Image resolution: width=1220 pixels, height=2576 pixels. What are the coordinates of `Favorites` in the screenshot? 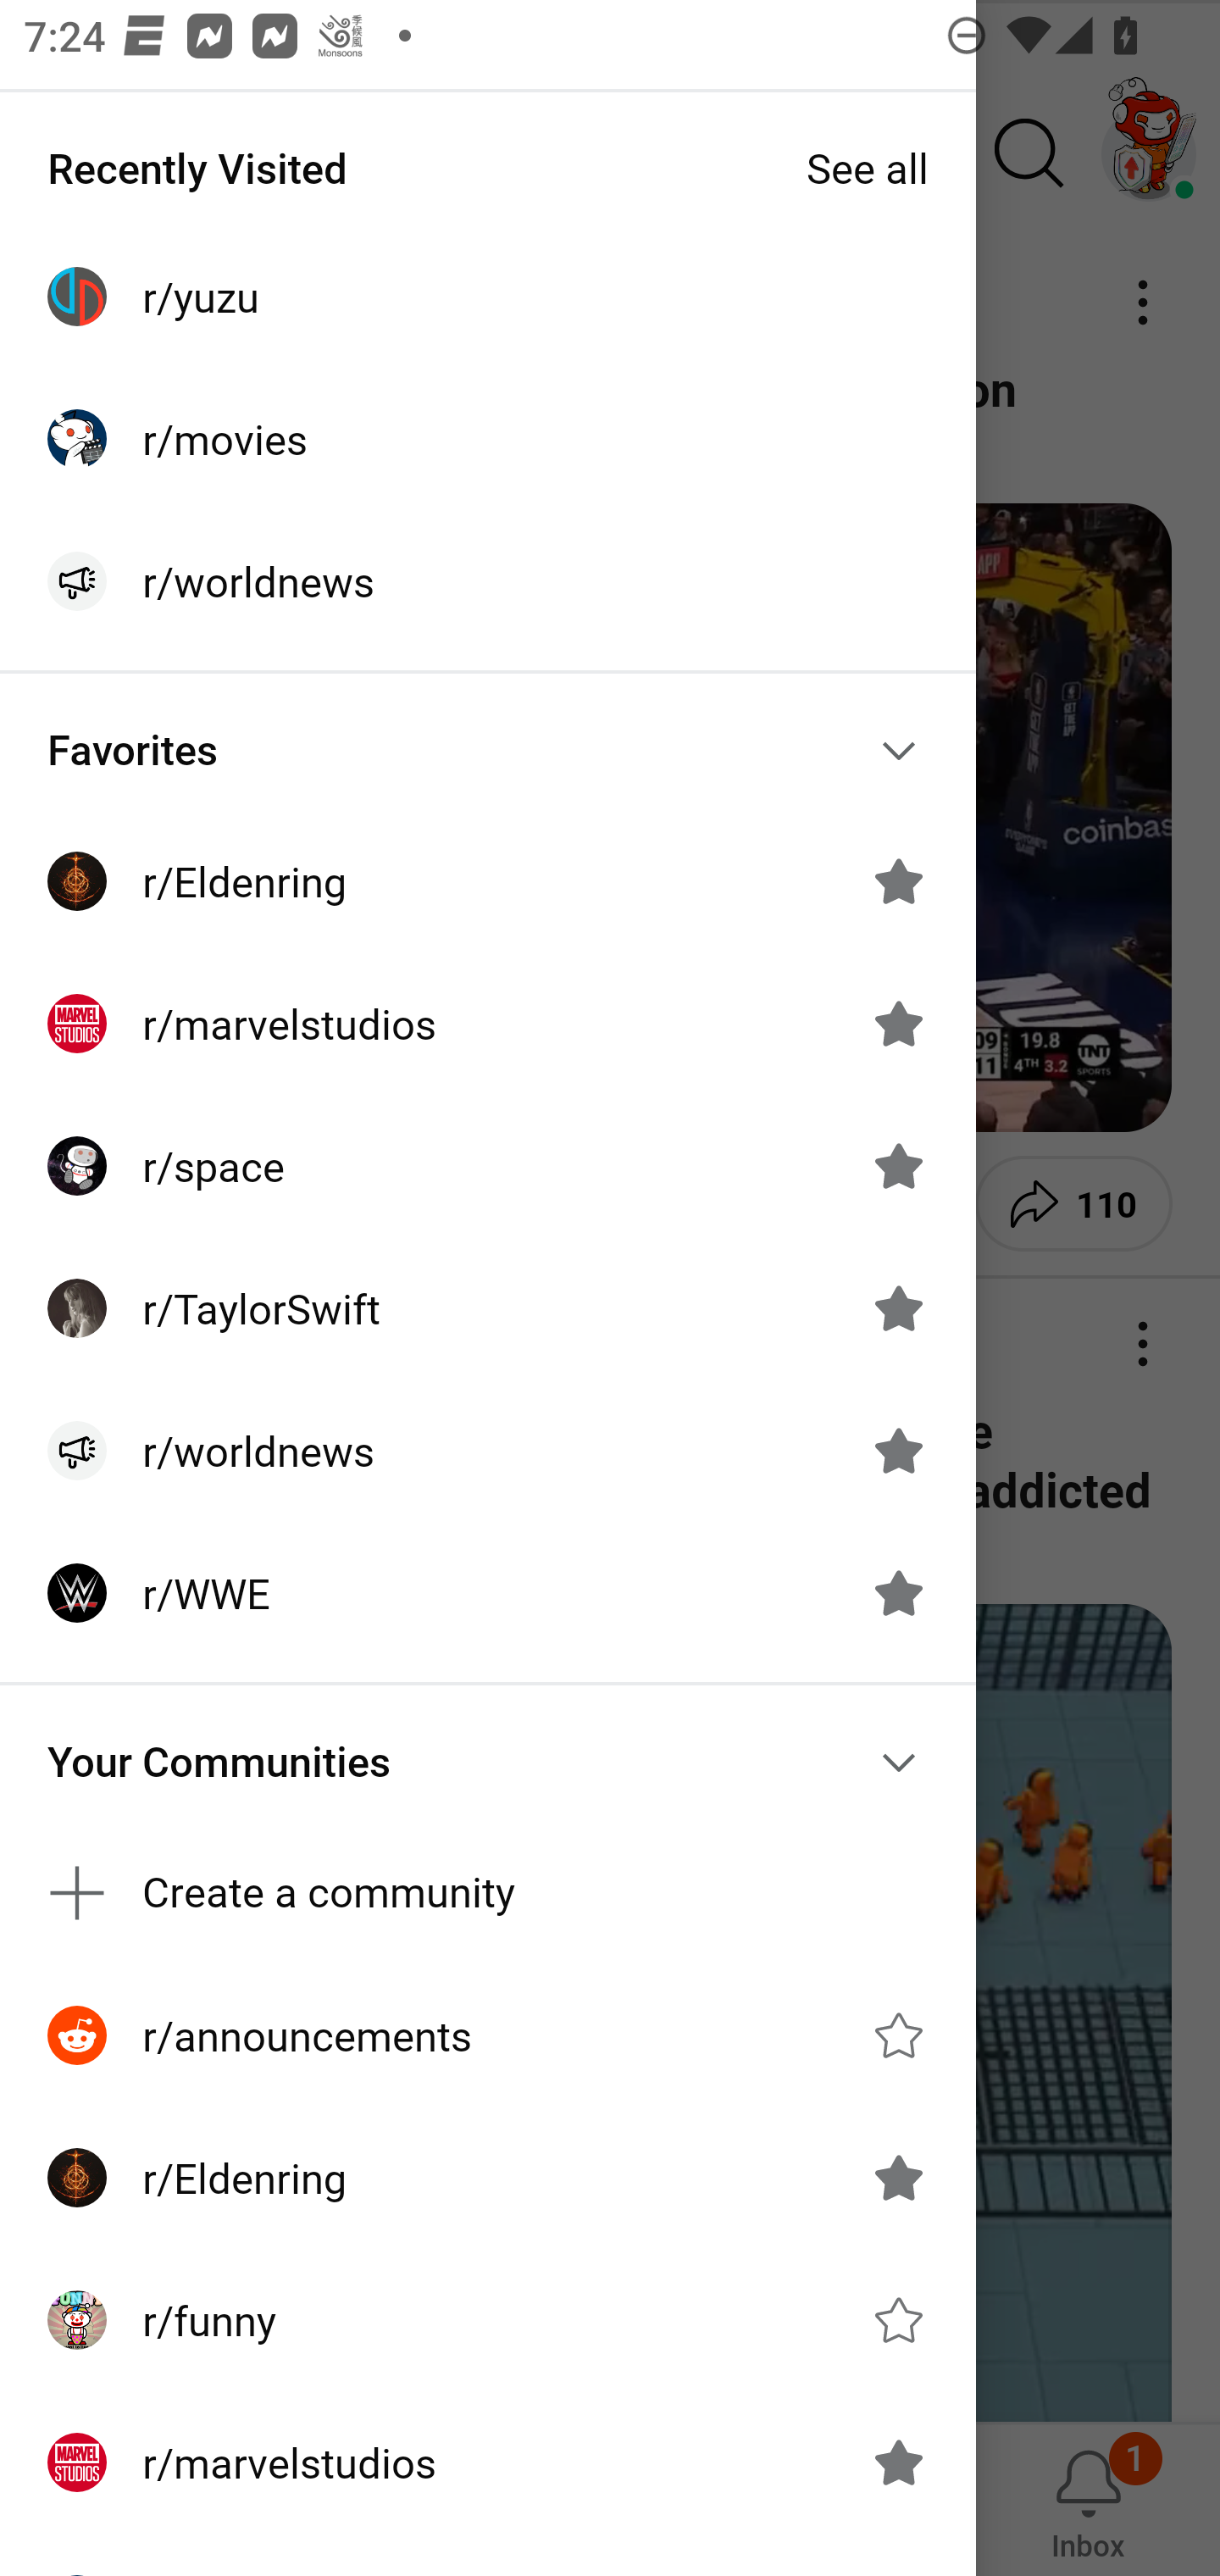 It's located at (488, 749).